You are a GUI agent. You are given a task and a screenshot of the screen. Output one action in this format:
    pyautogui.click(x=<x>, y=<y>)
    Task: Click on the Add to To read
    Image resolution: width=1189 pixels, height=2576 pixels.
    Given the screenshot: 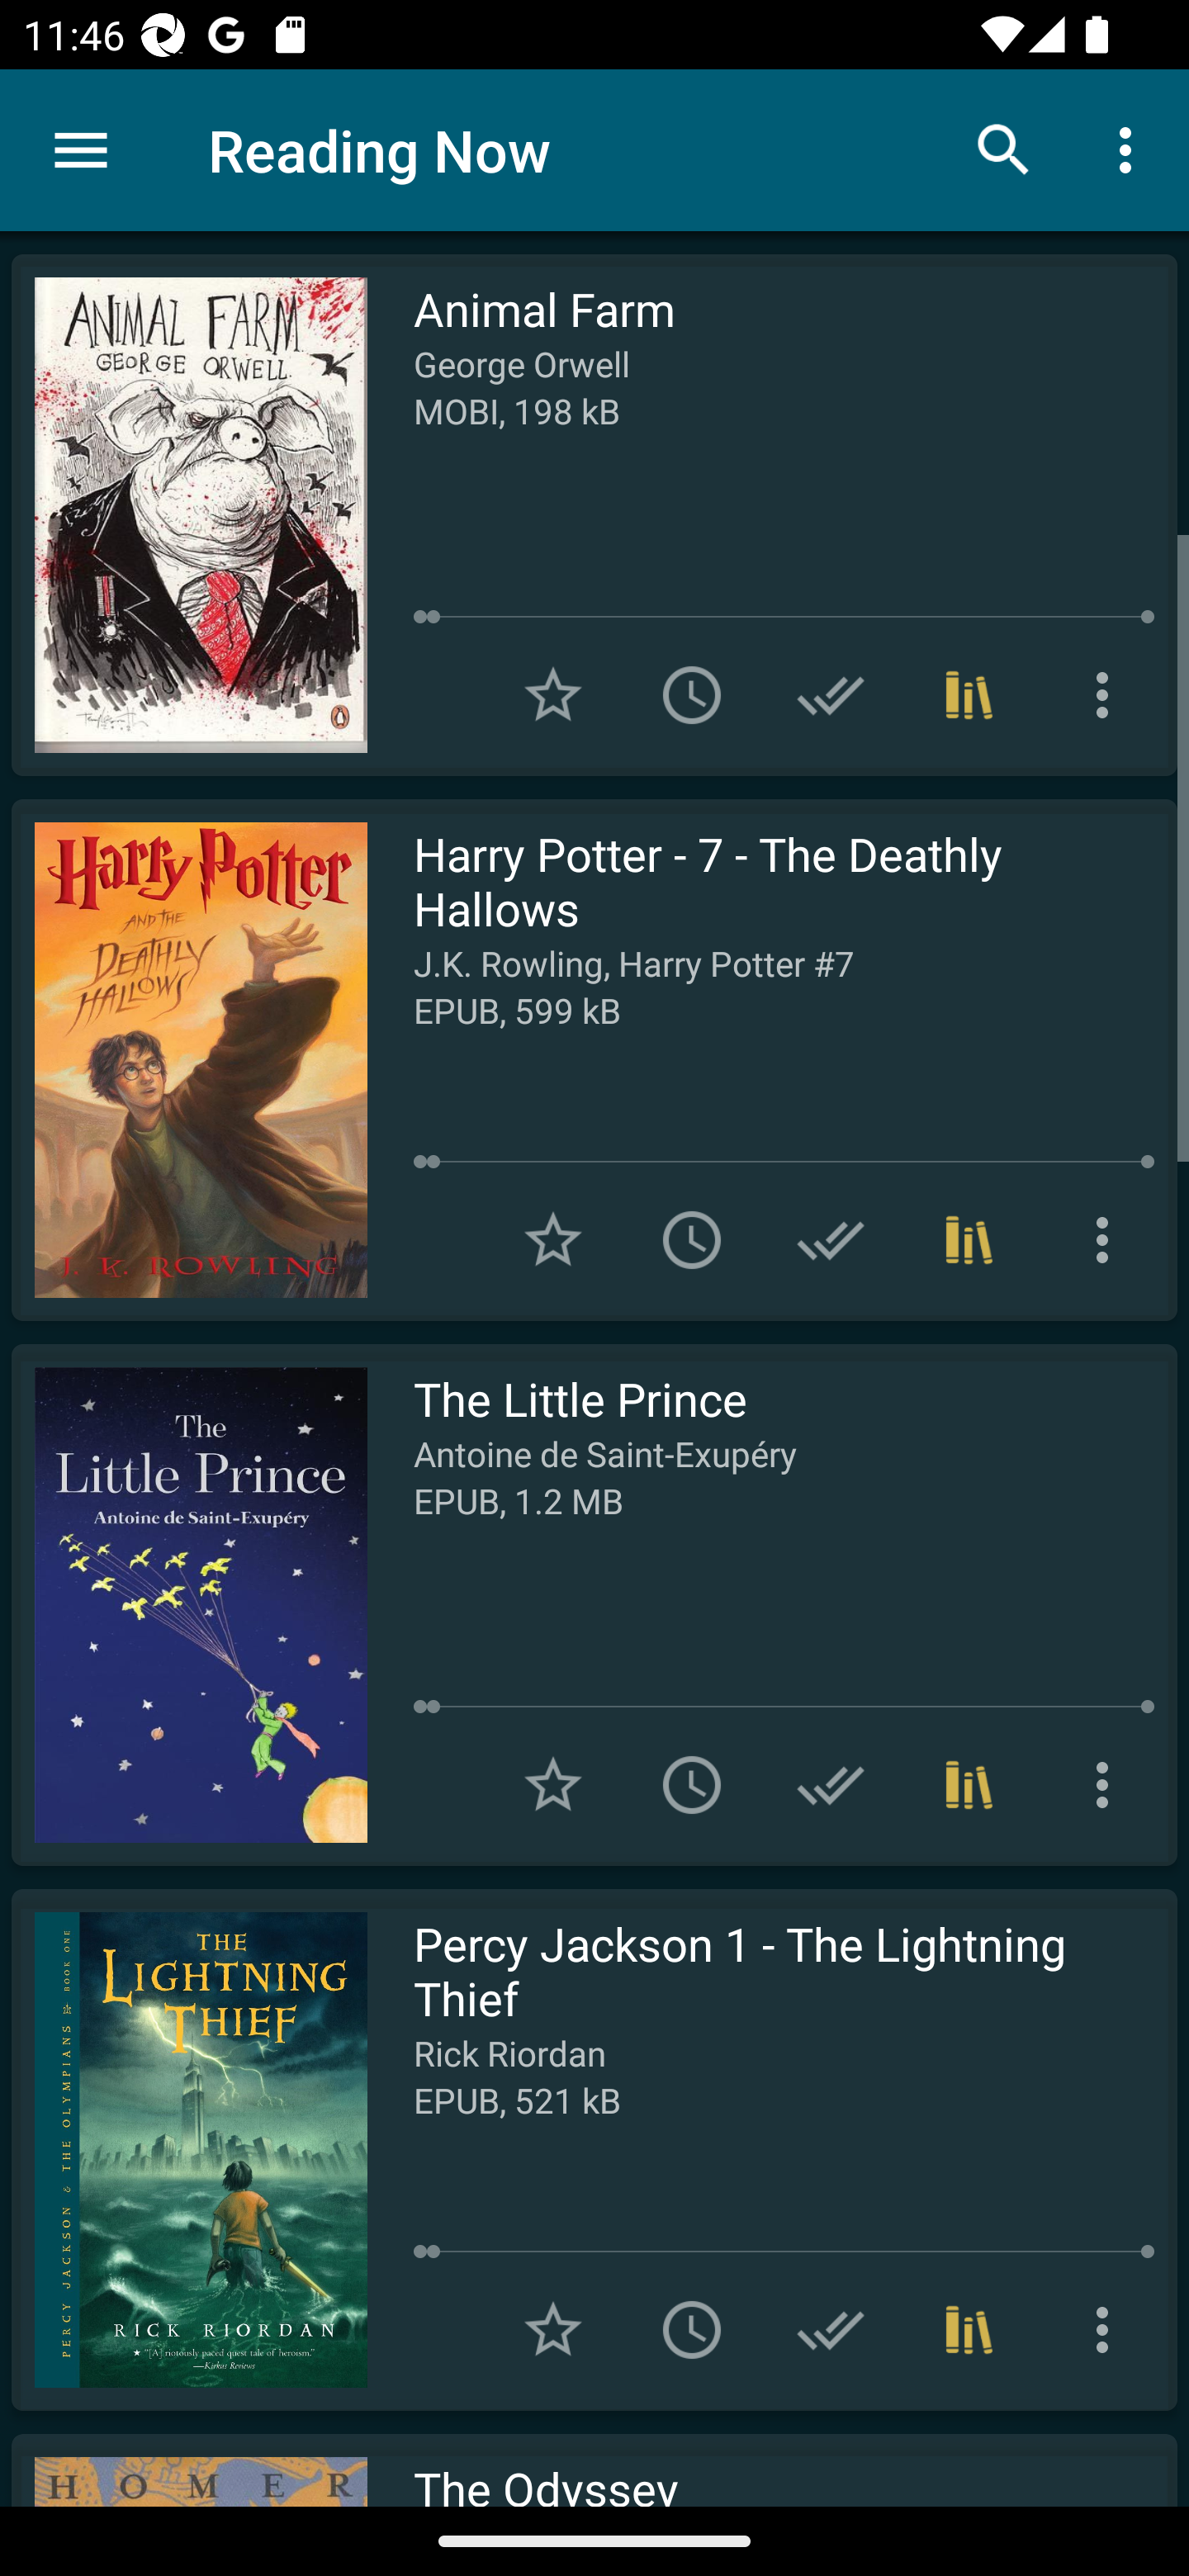 What is the action you would take?
    pyautogui.click(x=692, y=695)
    